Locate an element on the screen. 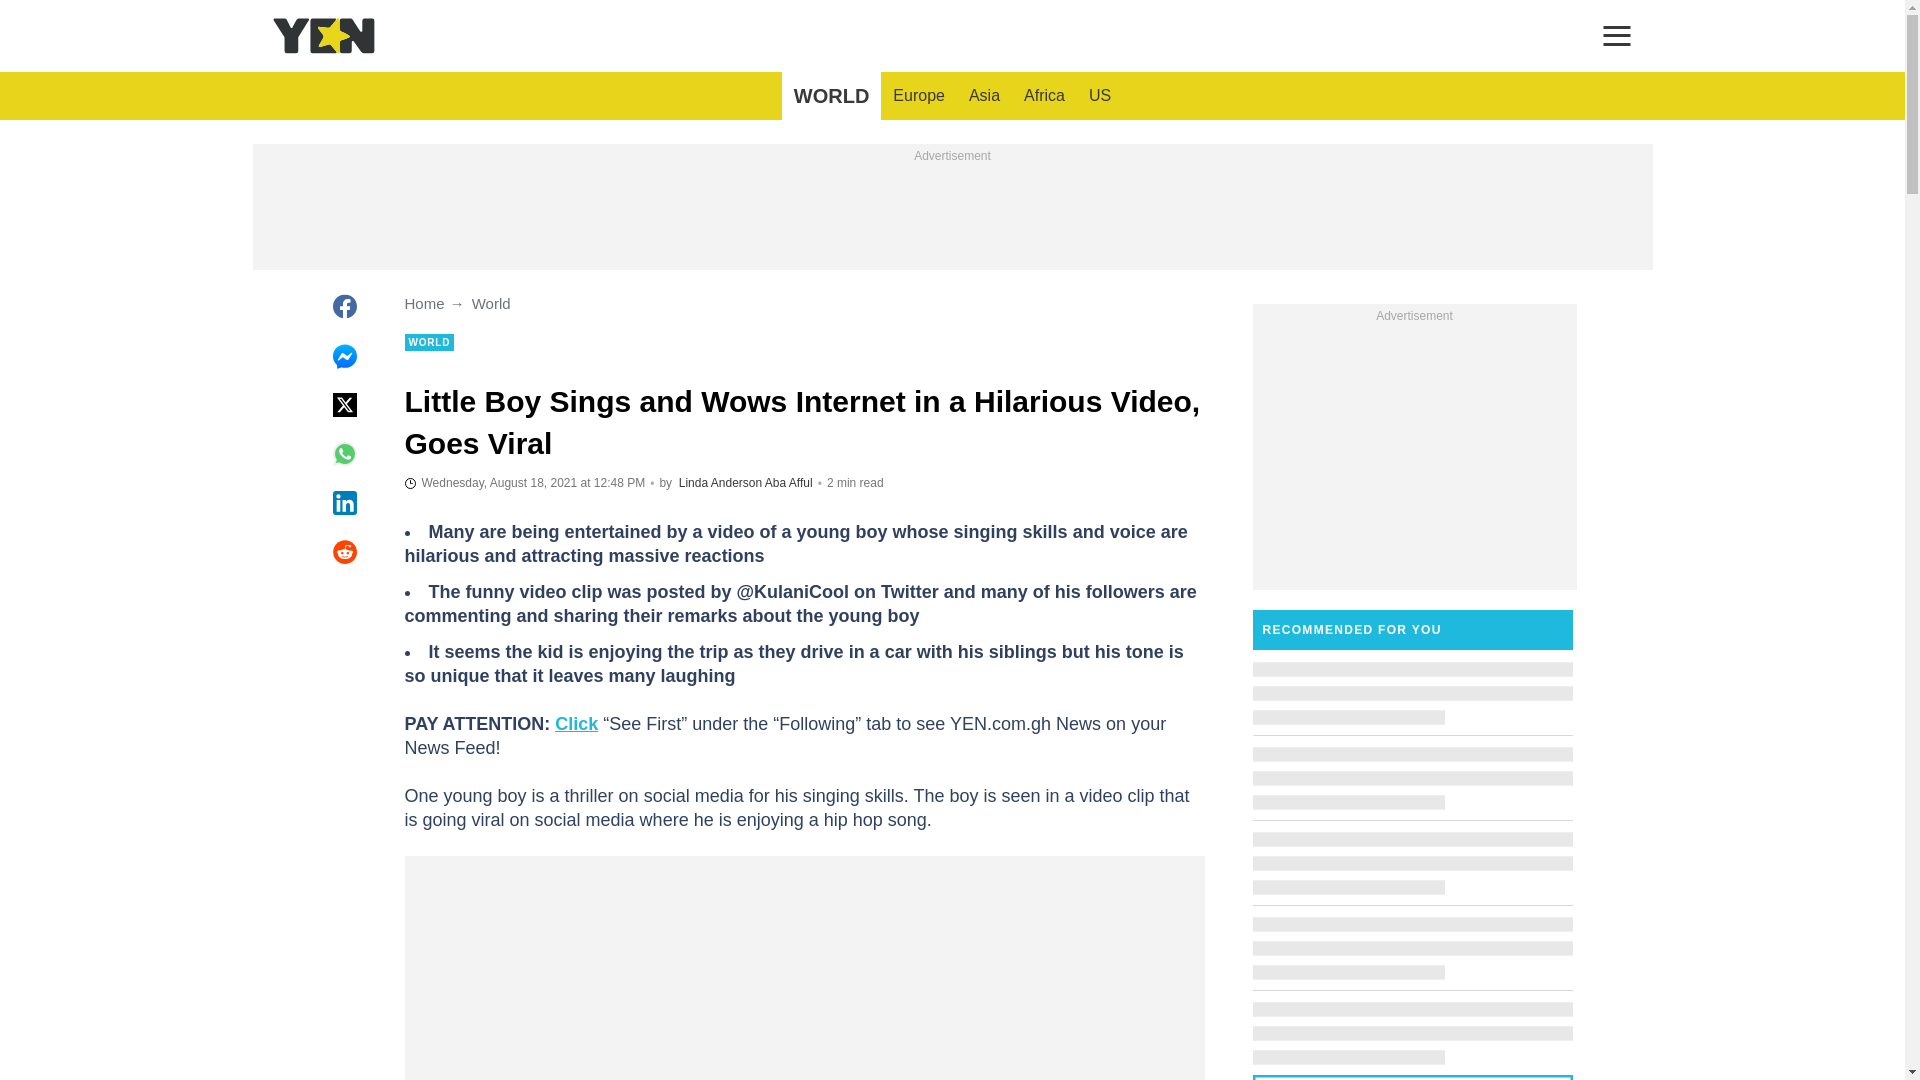  Africa is located at coordinates (1044, 96).